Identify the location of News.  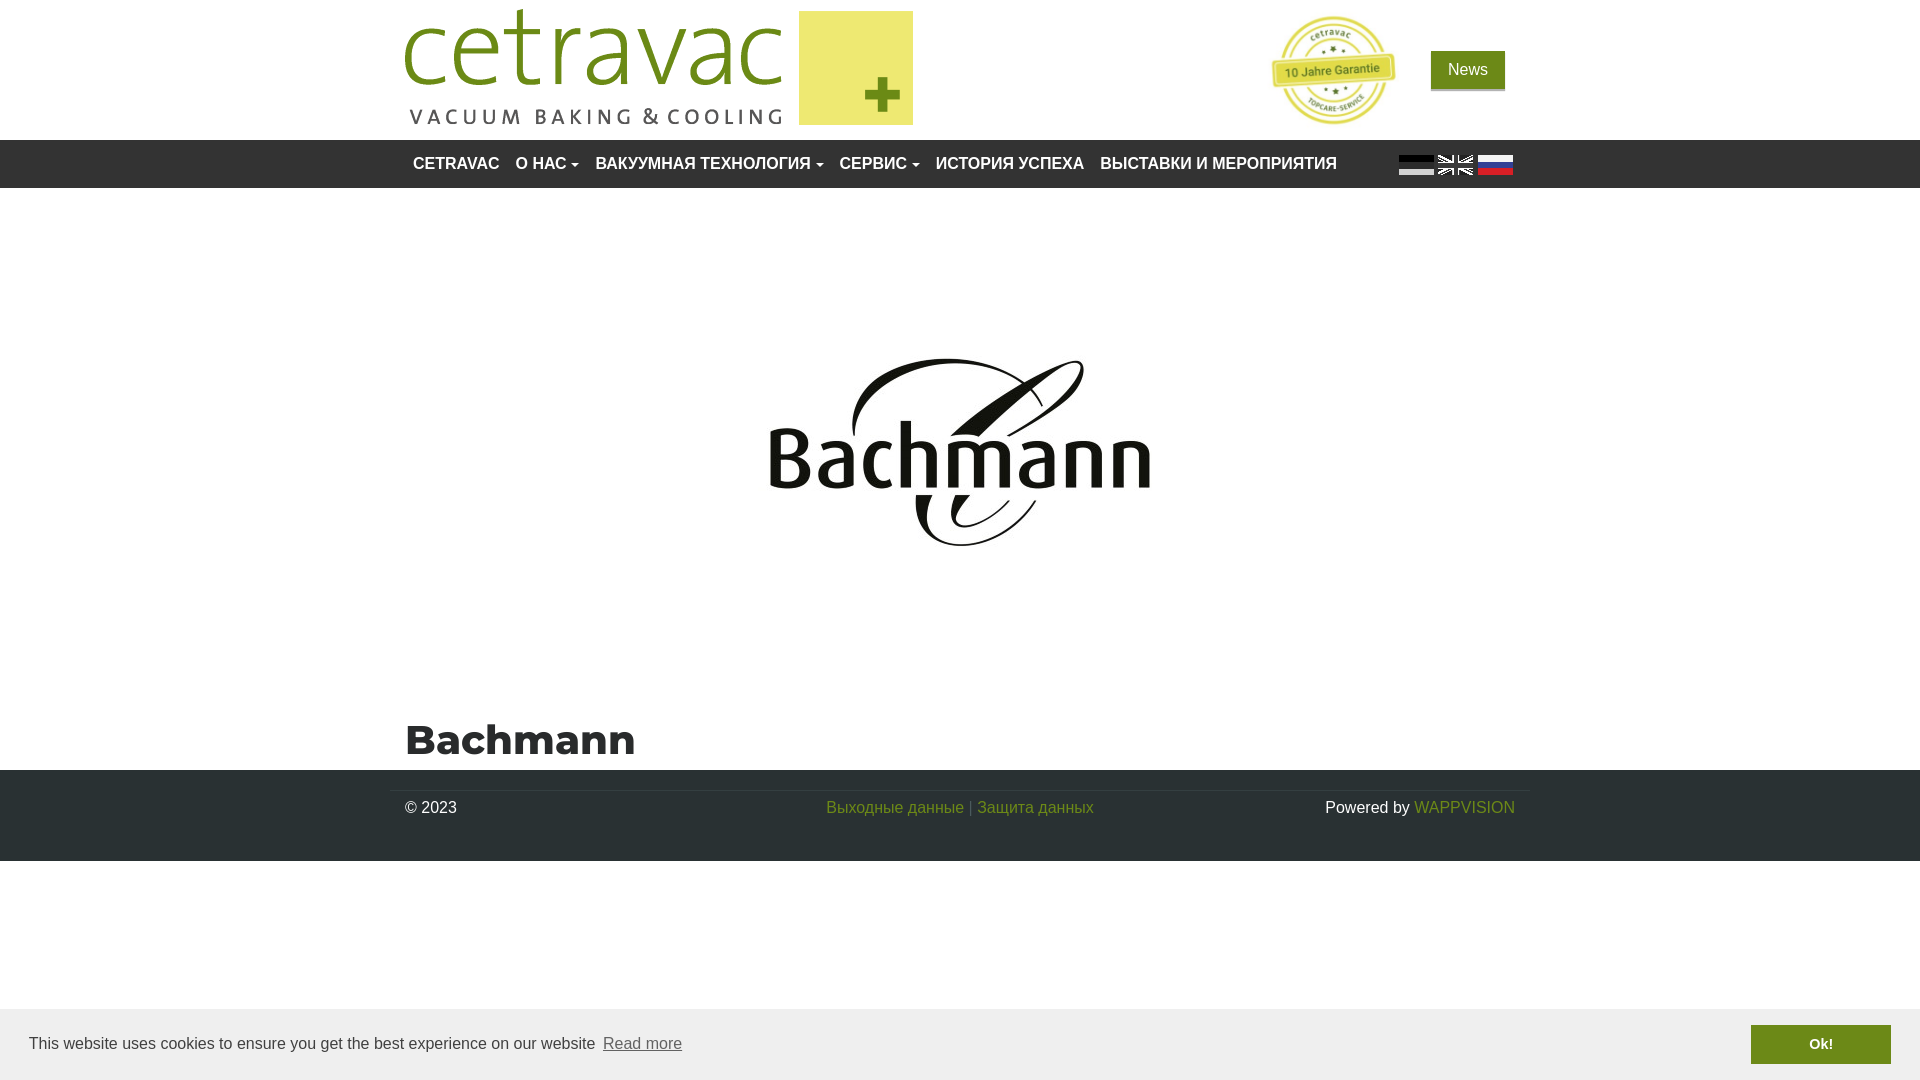
(1468, 70).